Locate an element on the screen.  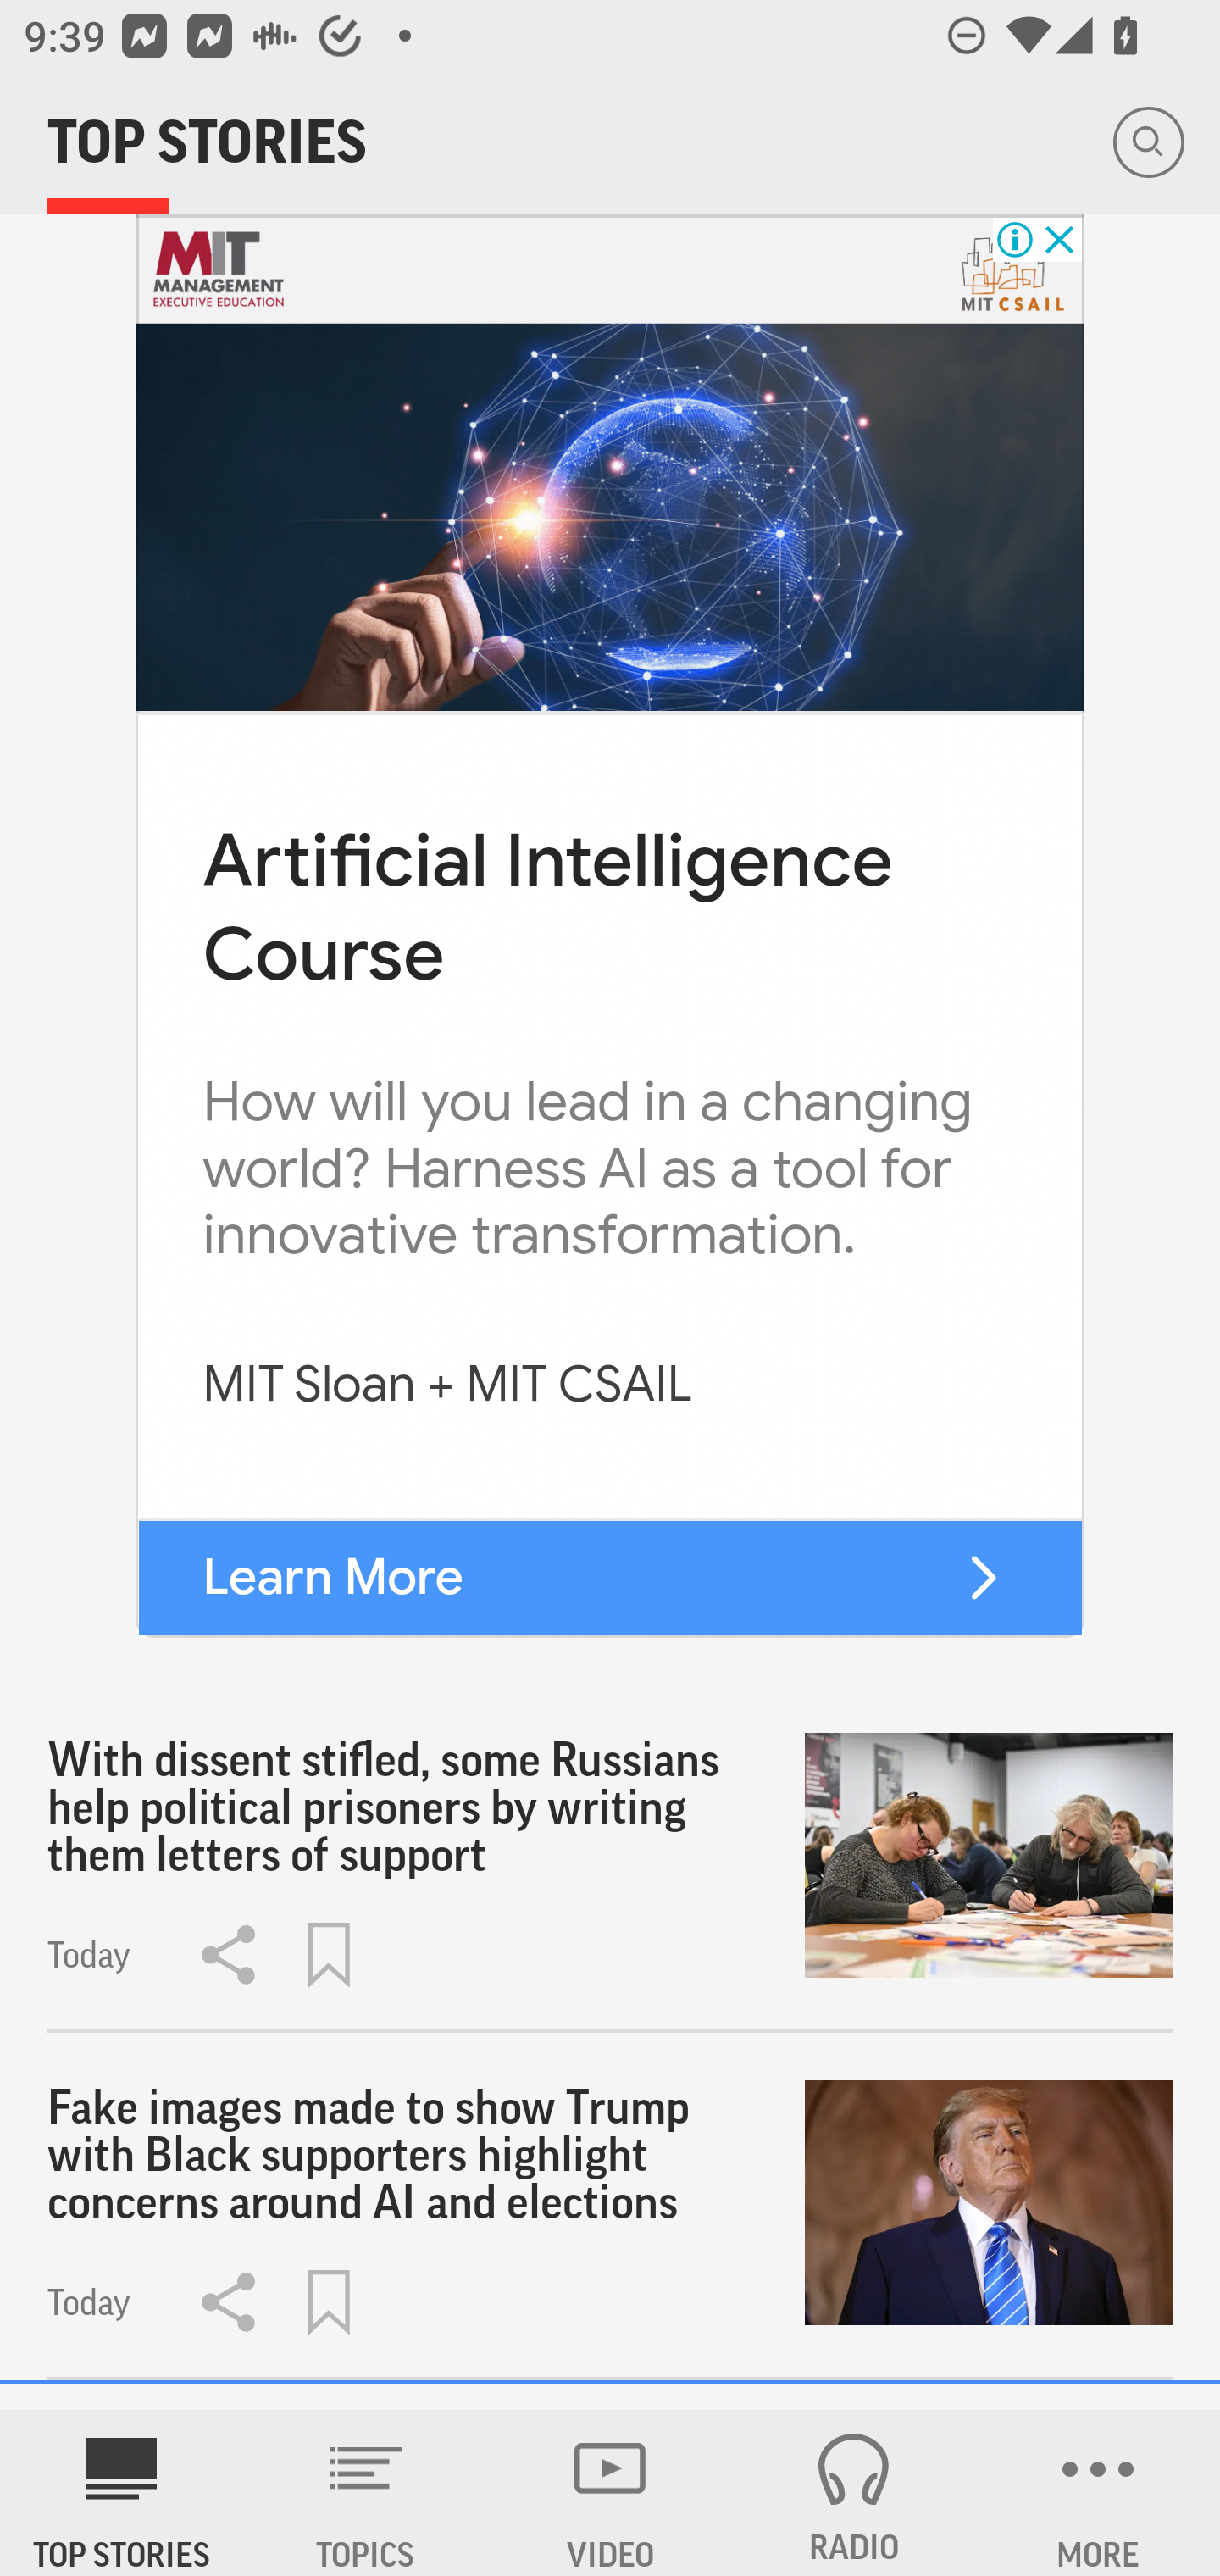
Learn More is located at coordinates (332, 1578).